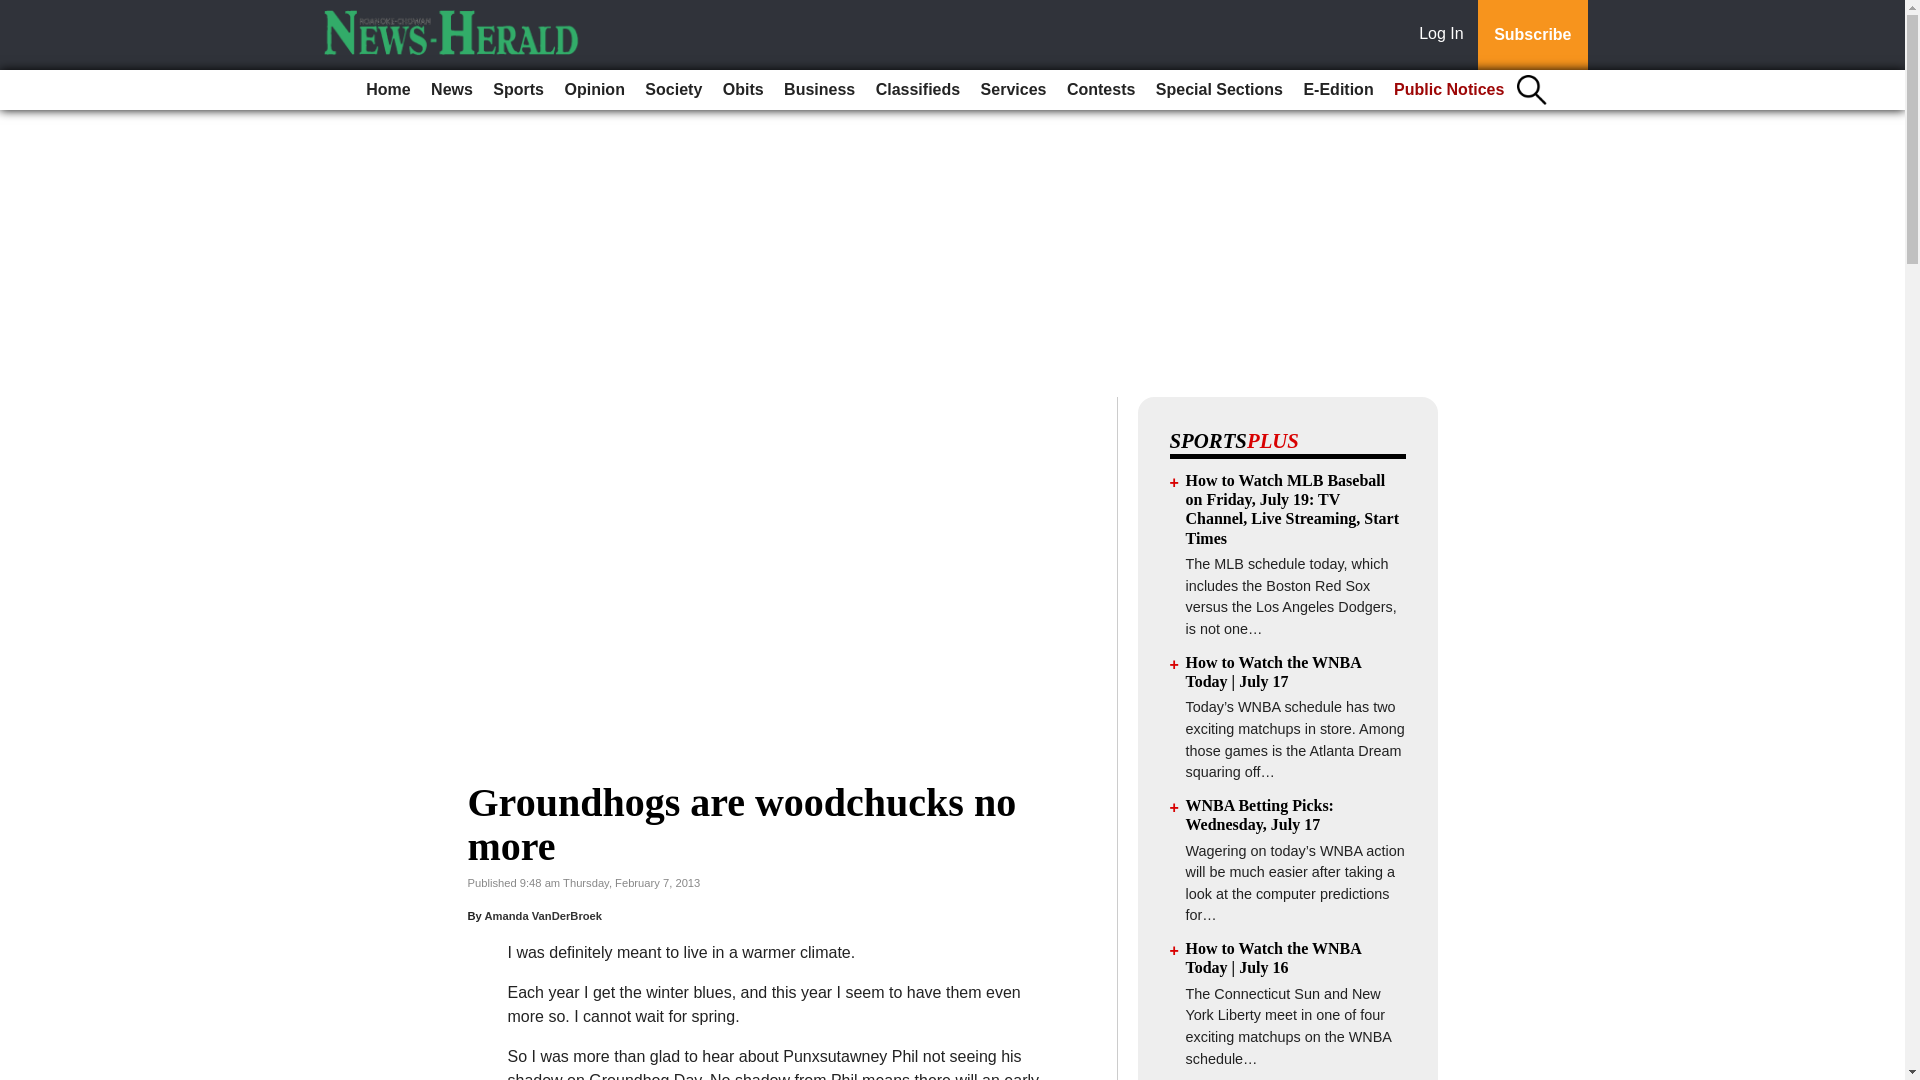  I want to click on Opinion, so click(594, 90).